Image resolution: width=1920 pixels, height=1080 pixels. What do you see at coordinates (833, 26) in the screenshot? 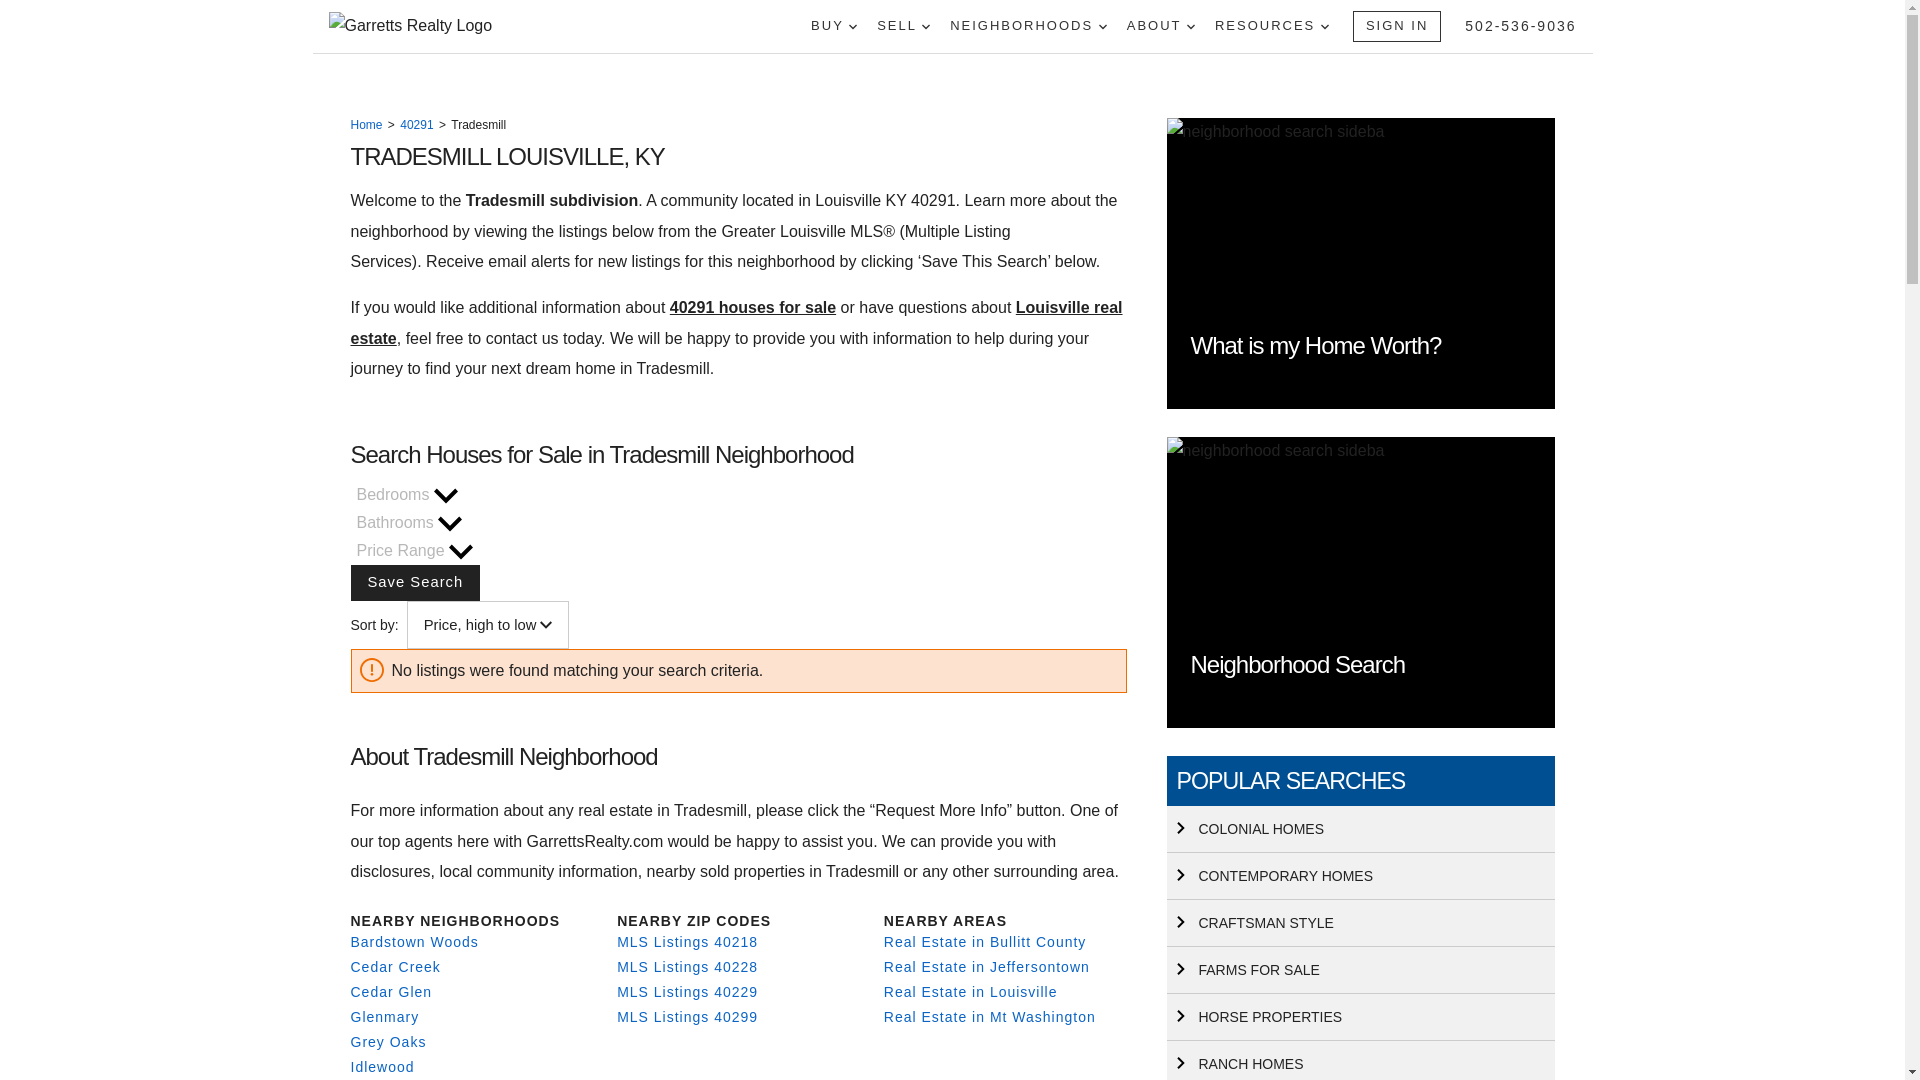
I see `BUY DROPDOWN ARROW` at bounding box center [833, 26].